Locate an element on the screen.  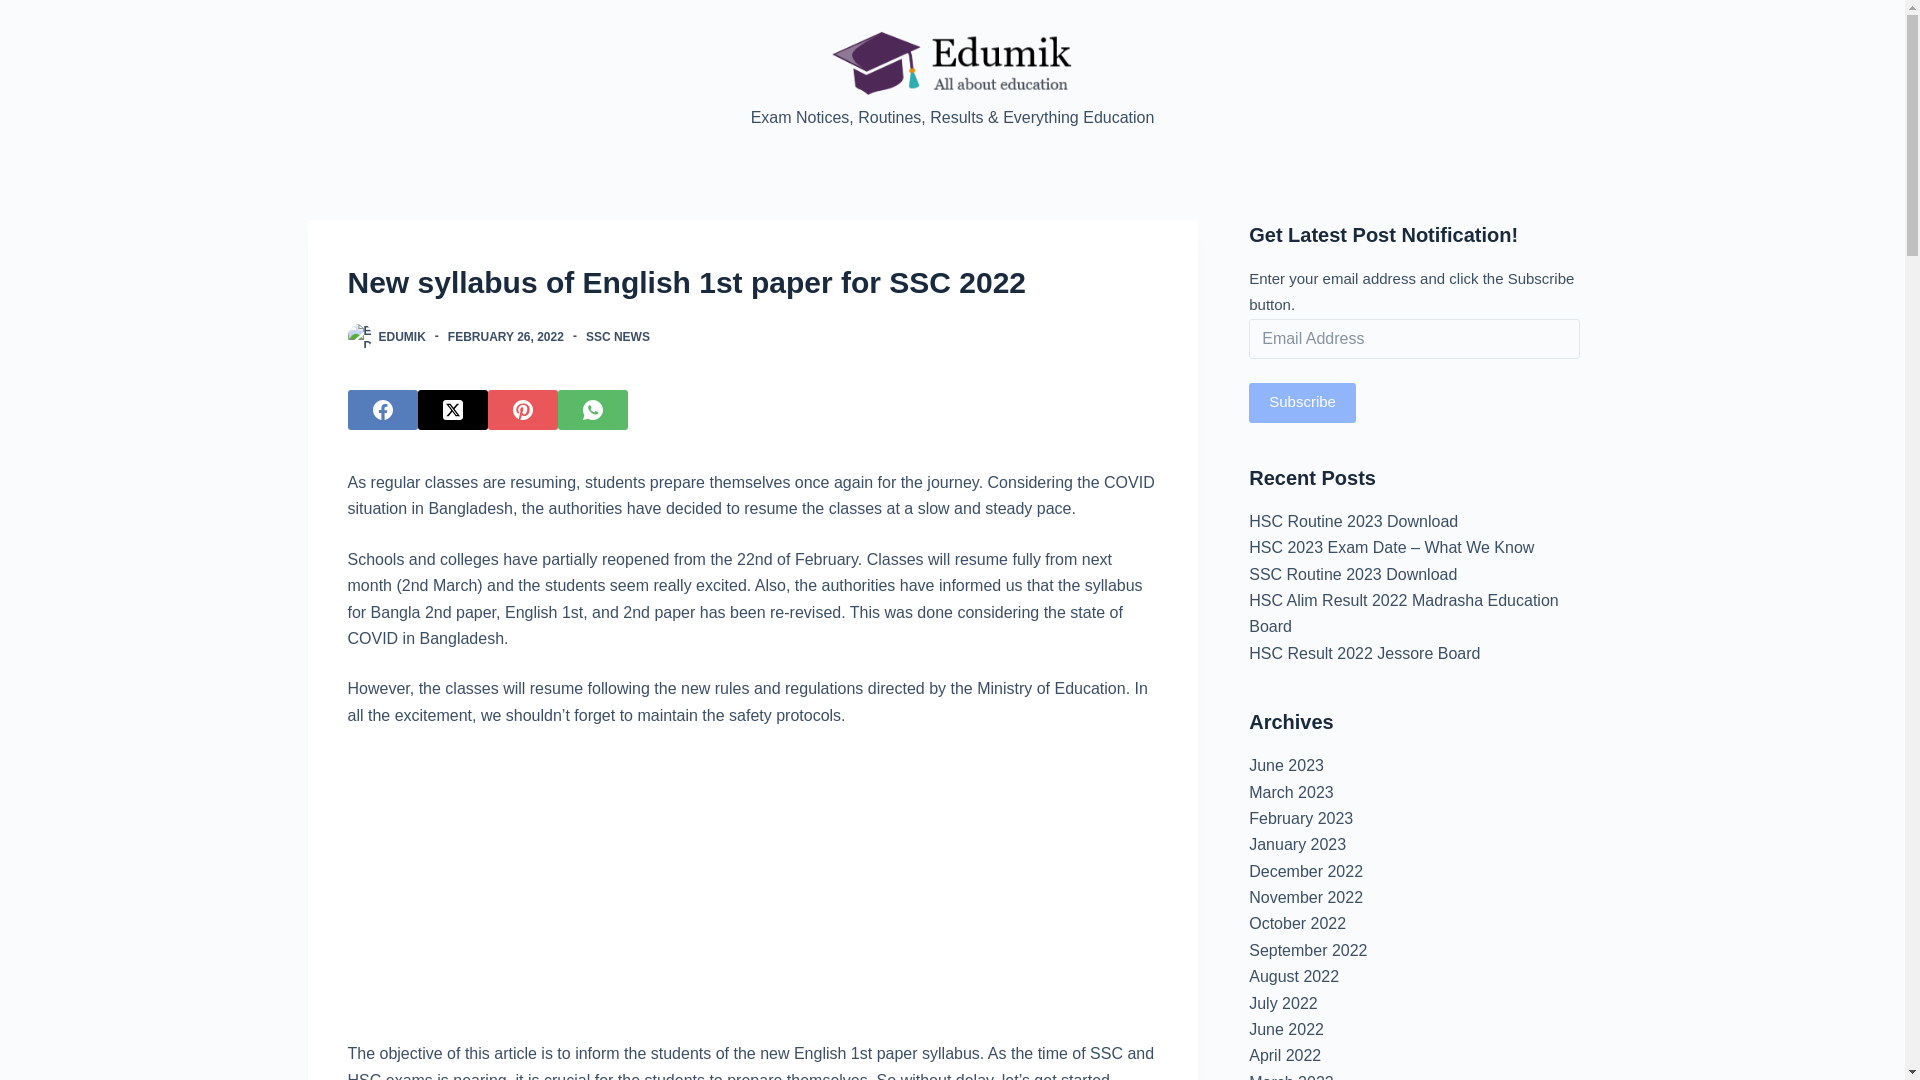
Advertisement is located at coordinates (752, 892).